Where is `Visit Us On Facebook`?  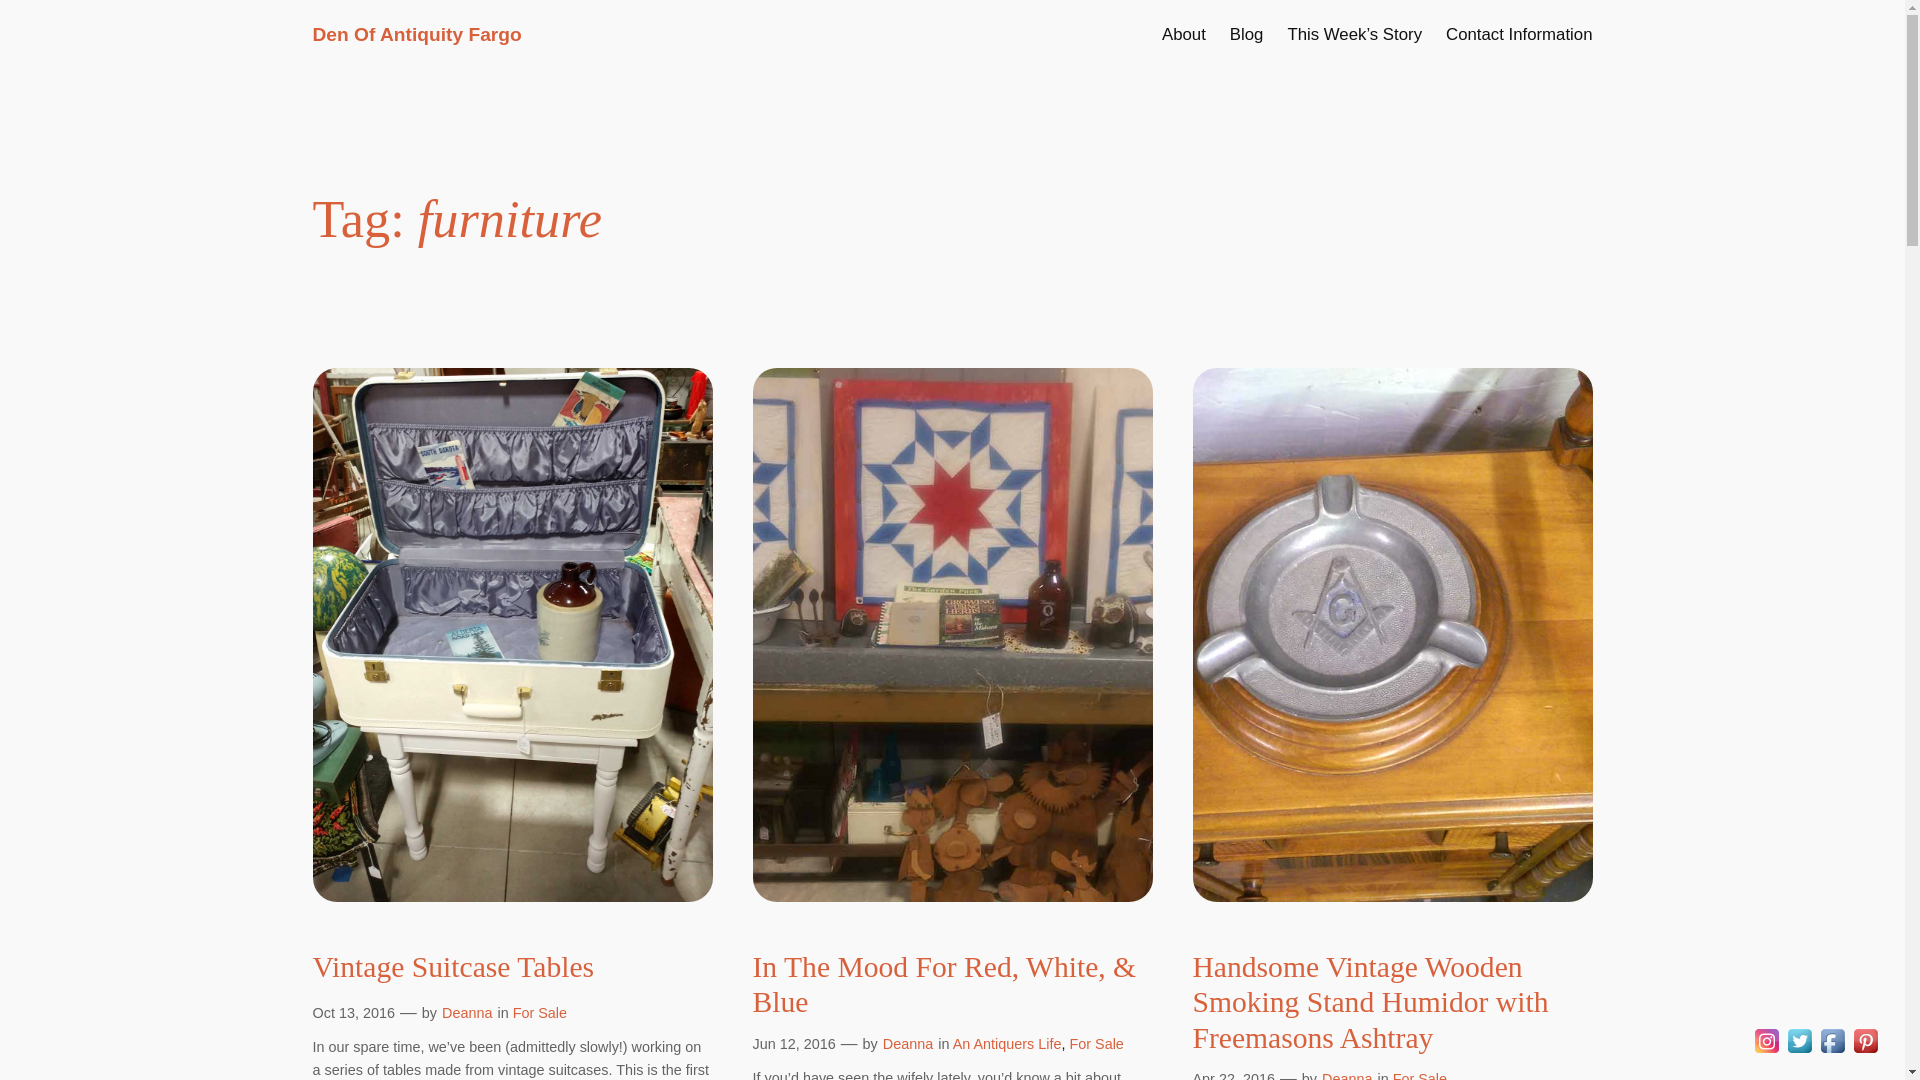
Visit Us On Facebook is located at coordinates (1832, 1051).